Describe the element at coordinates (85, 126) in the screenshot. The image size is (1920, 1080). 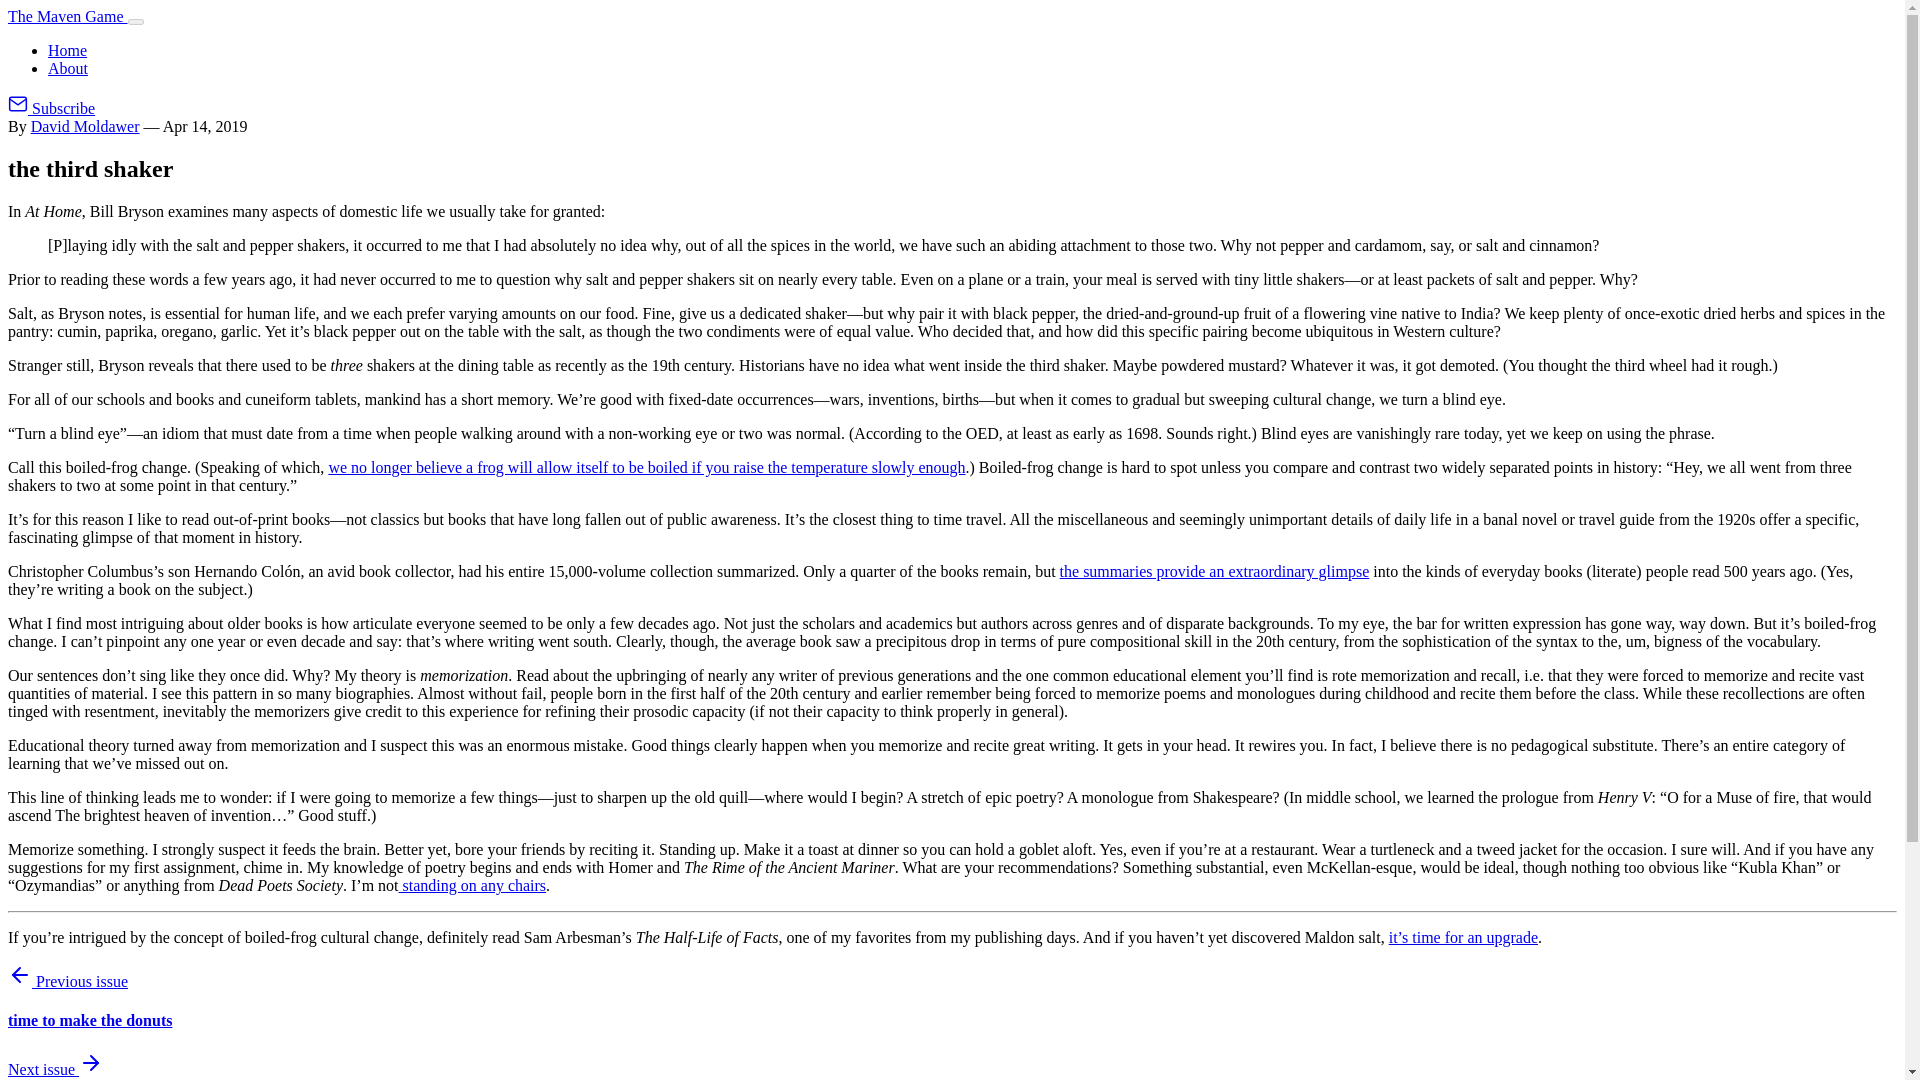
I see `David Moldawer` at that location.